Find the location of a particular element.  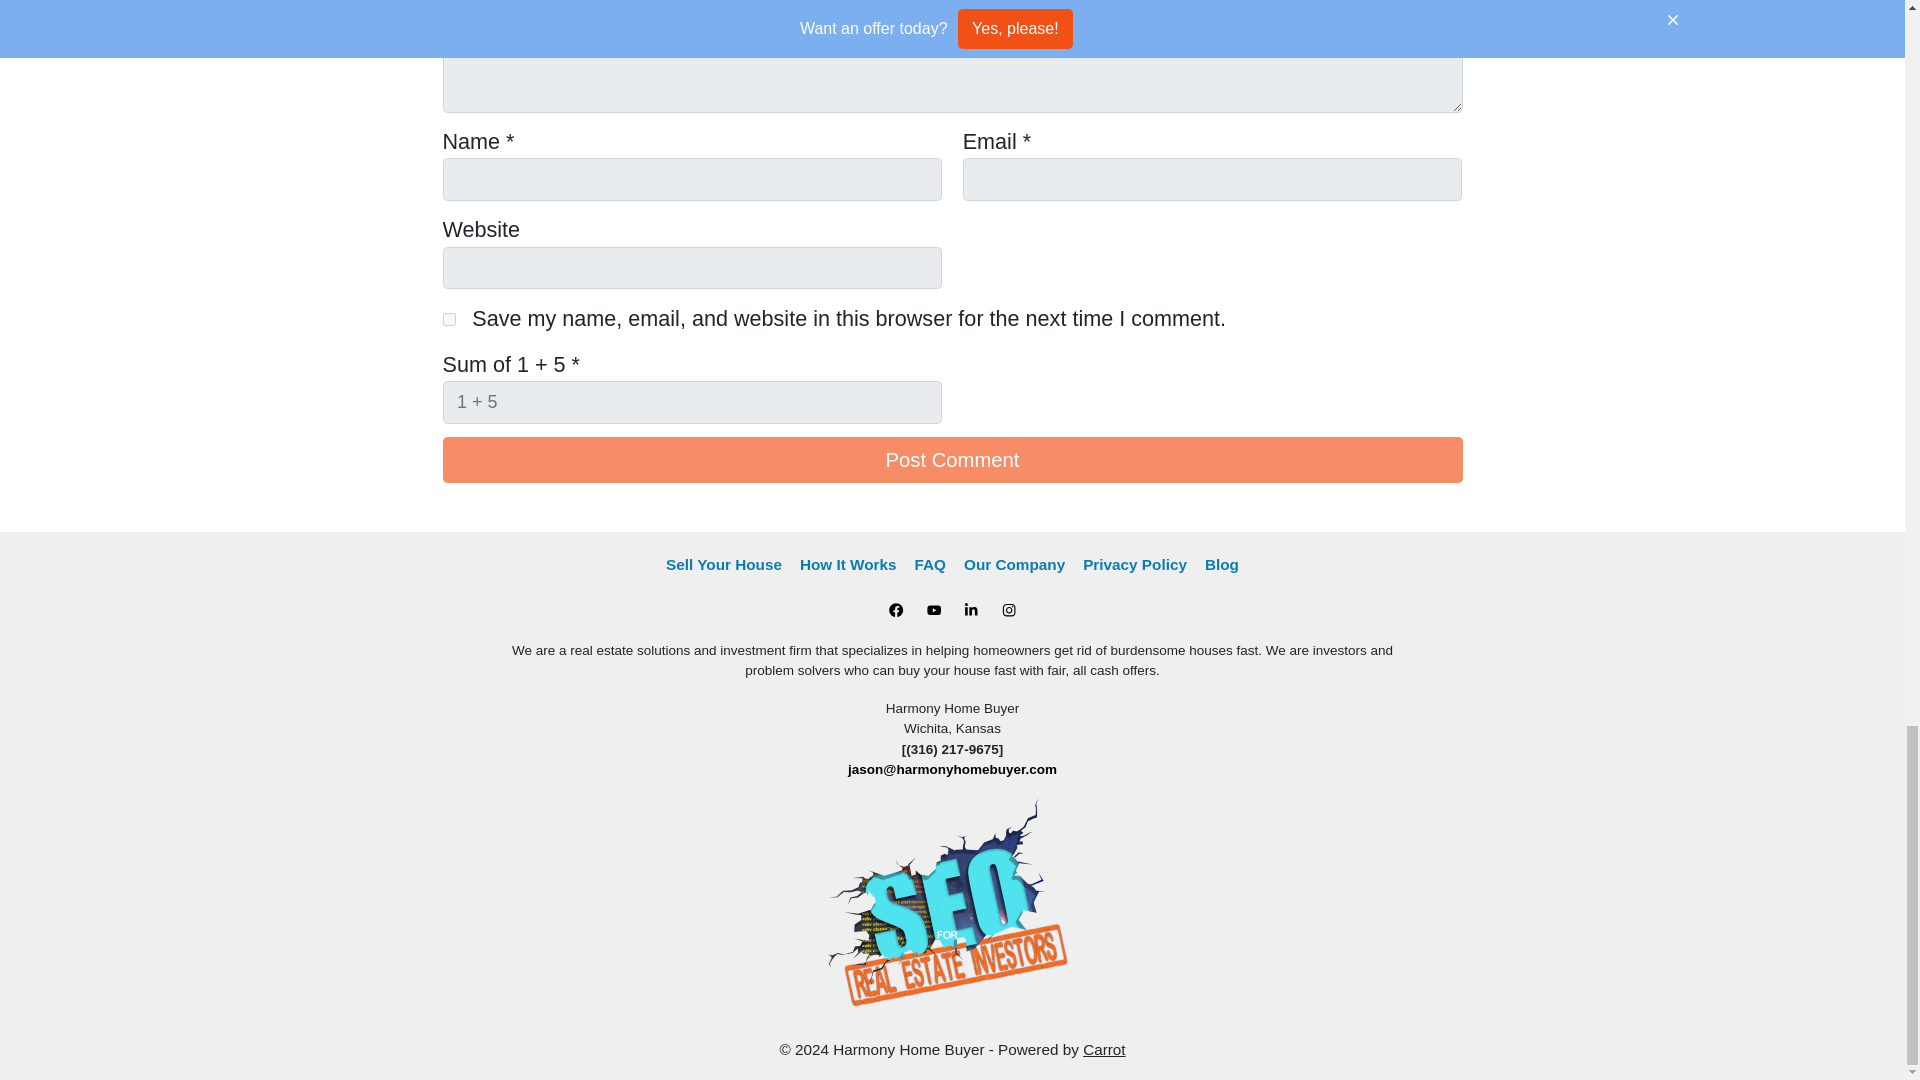

Sell Your House is located at coordinates (724, 564).